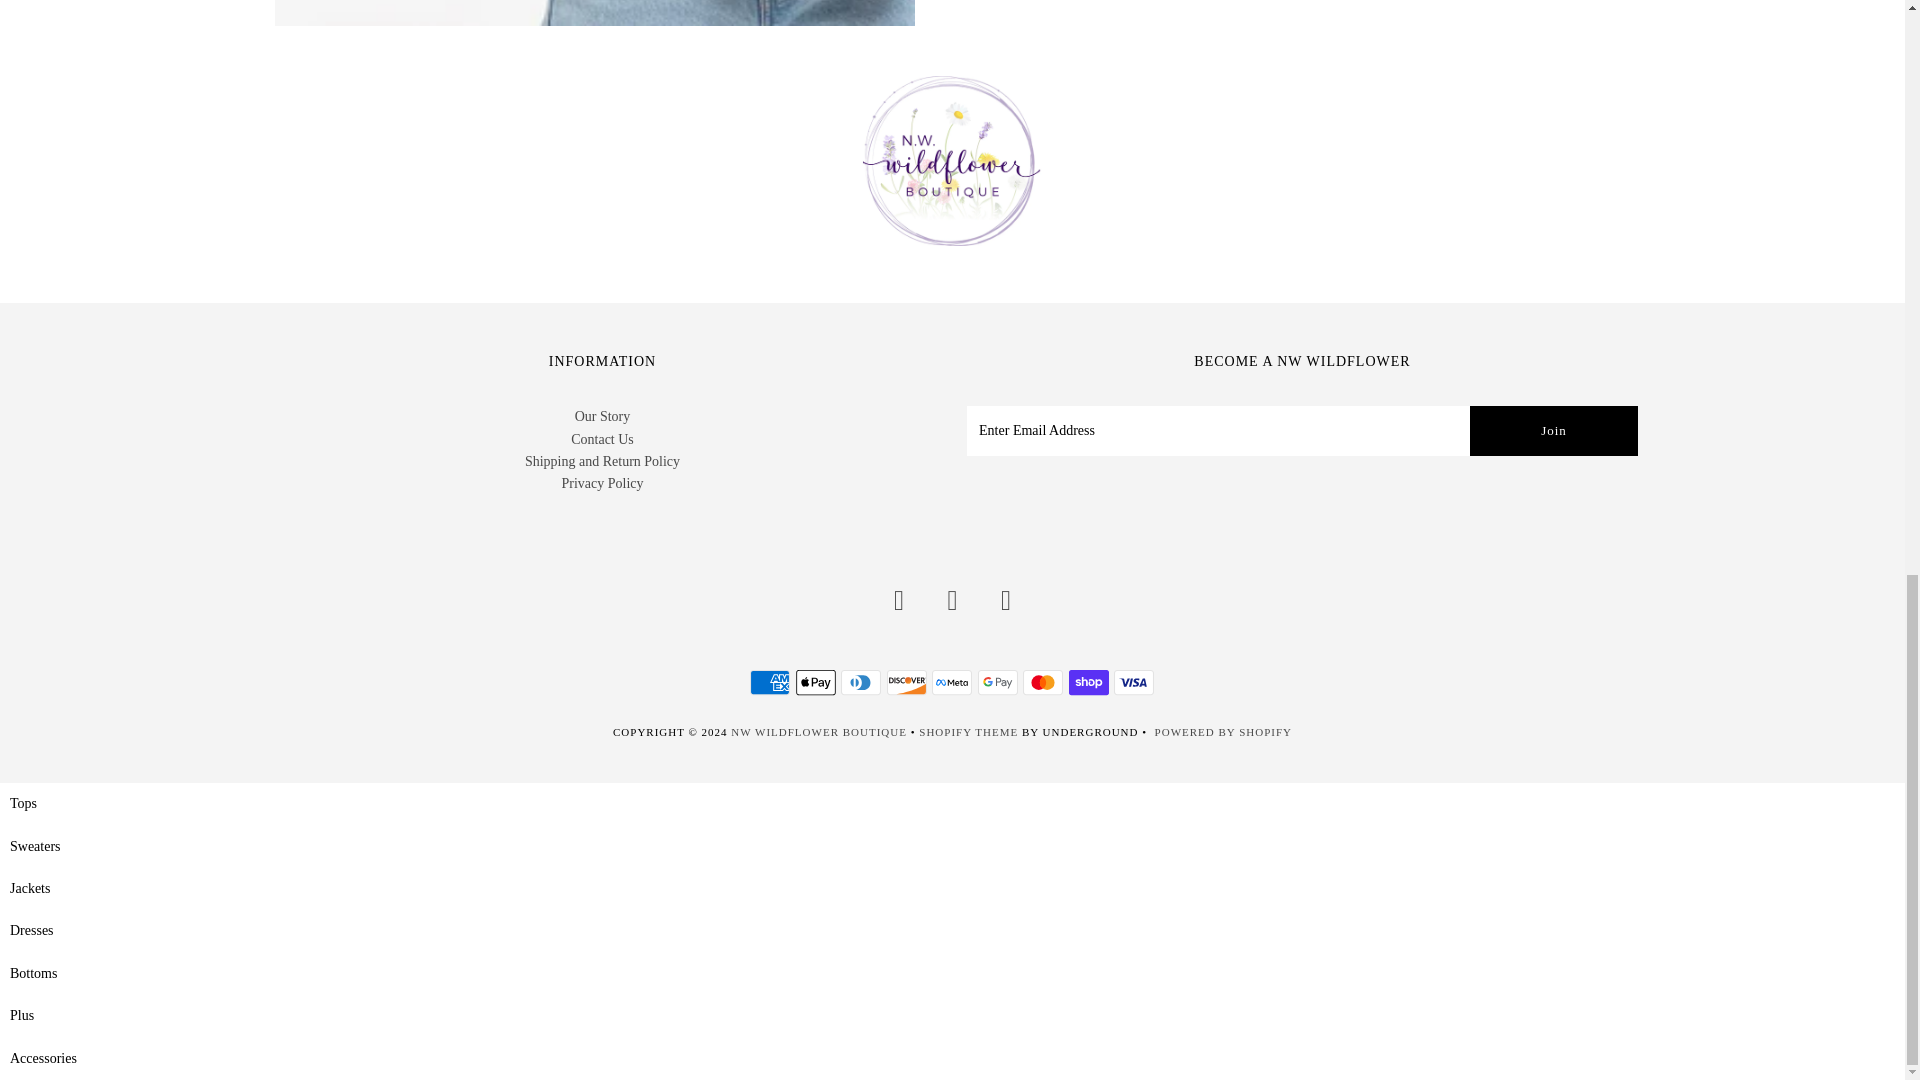 The image size is (1920, 1080). What do you see at coordinates (1133, 682) in the screenshot?
I see `Visa` at bounding box center [1133, 682].